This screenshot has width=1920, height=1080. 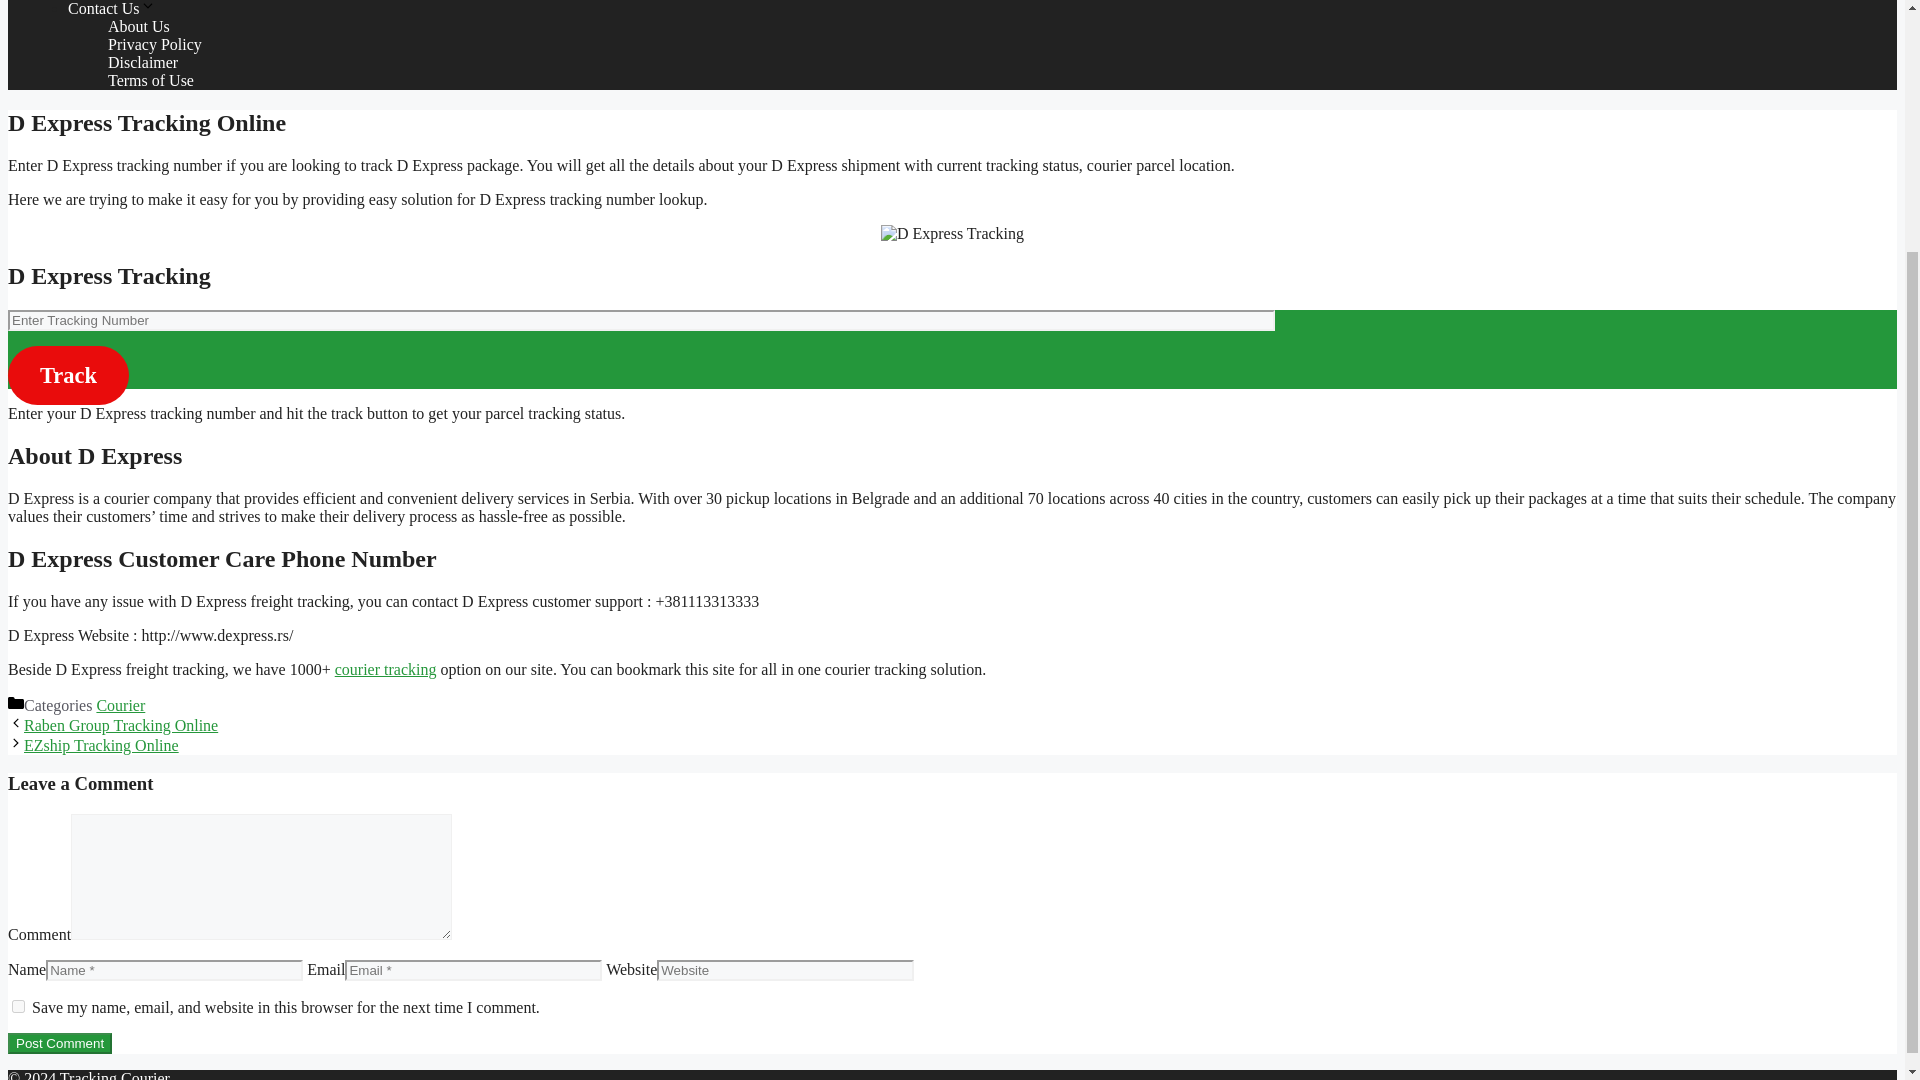 I want to click on EZship Tracking Online, so click(x=100, y=744).